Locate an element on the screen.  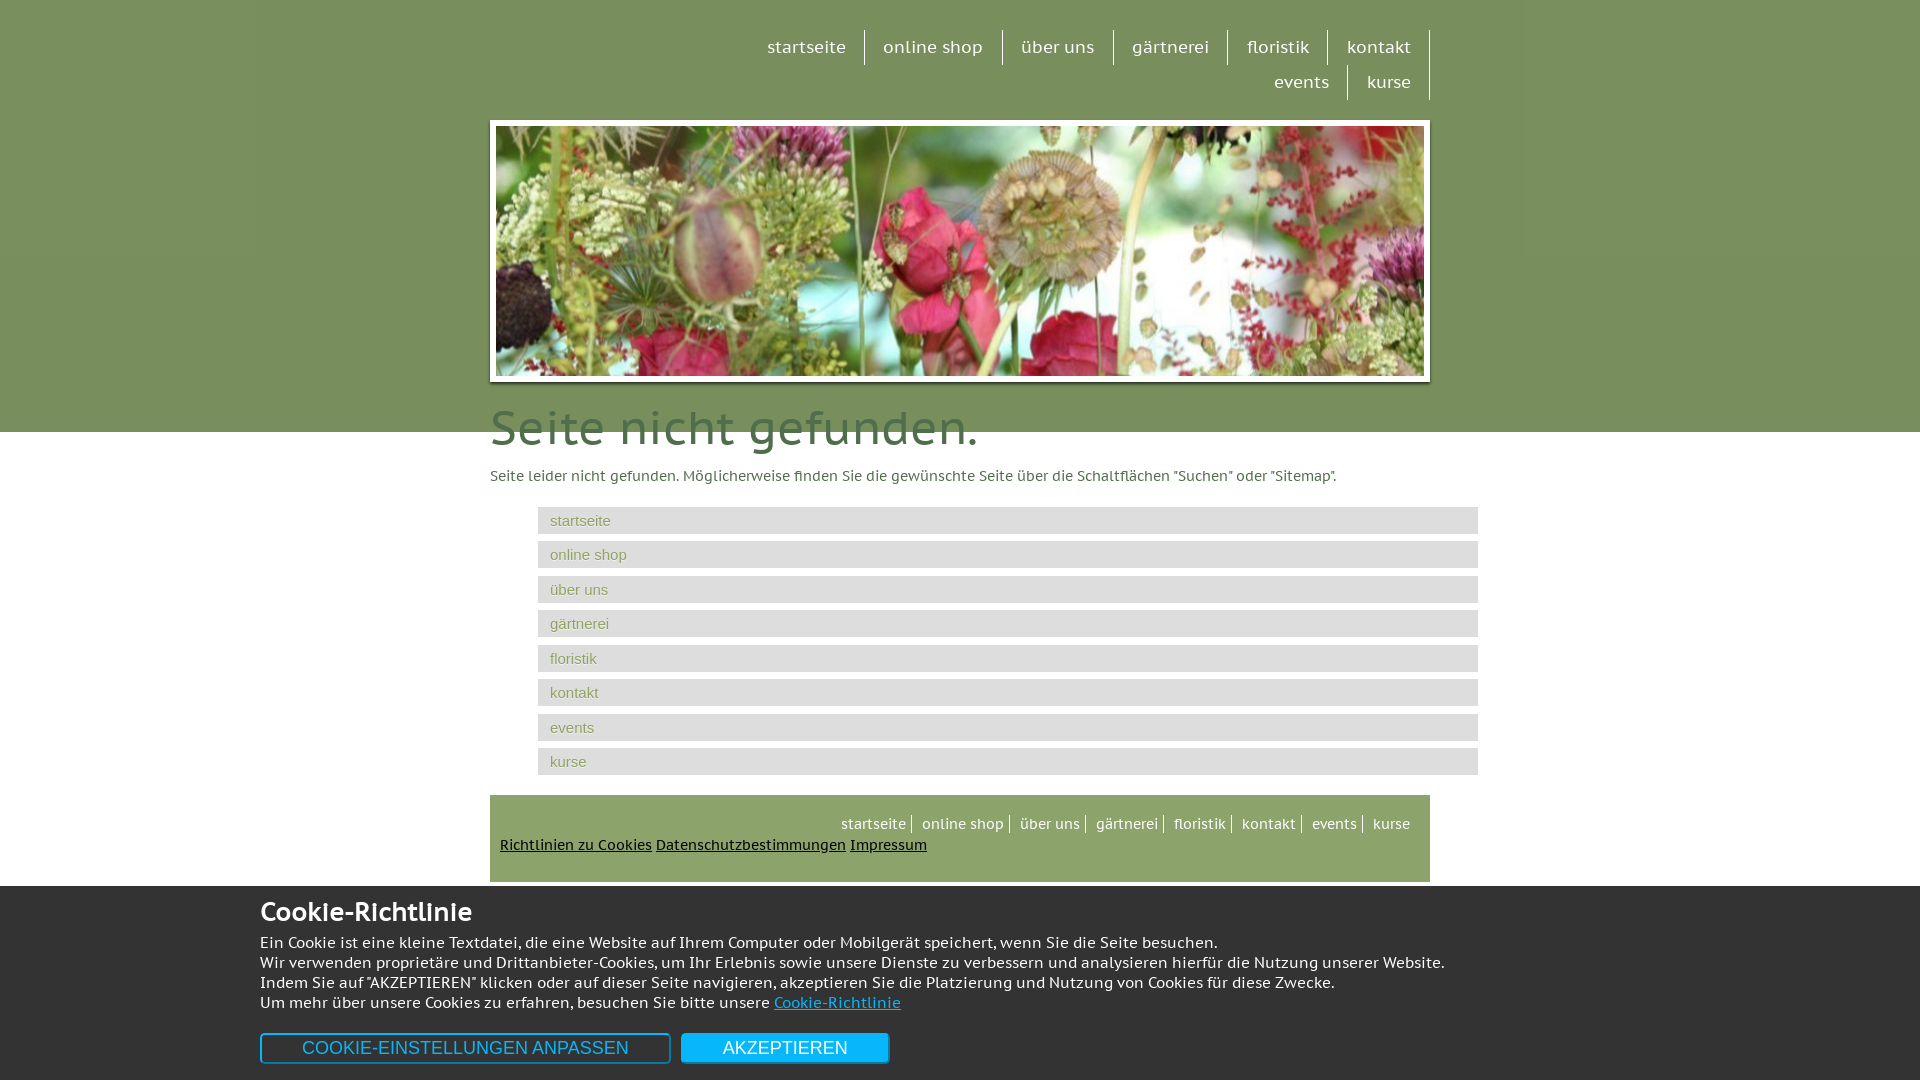
floristik is located at coordinates (1278, 47).